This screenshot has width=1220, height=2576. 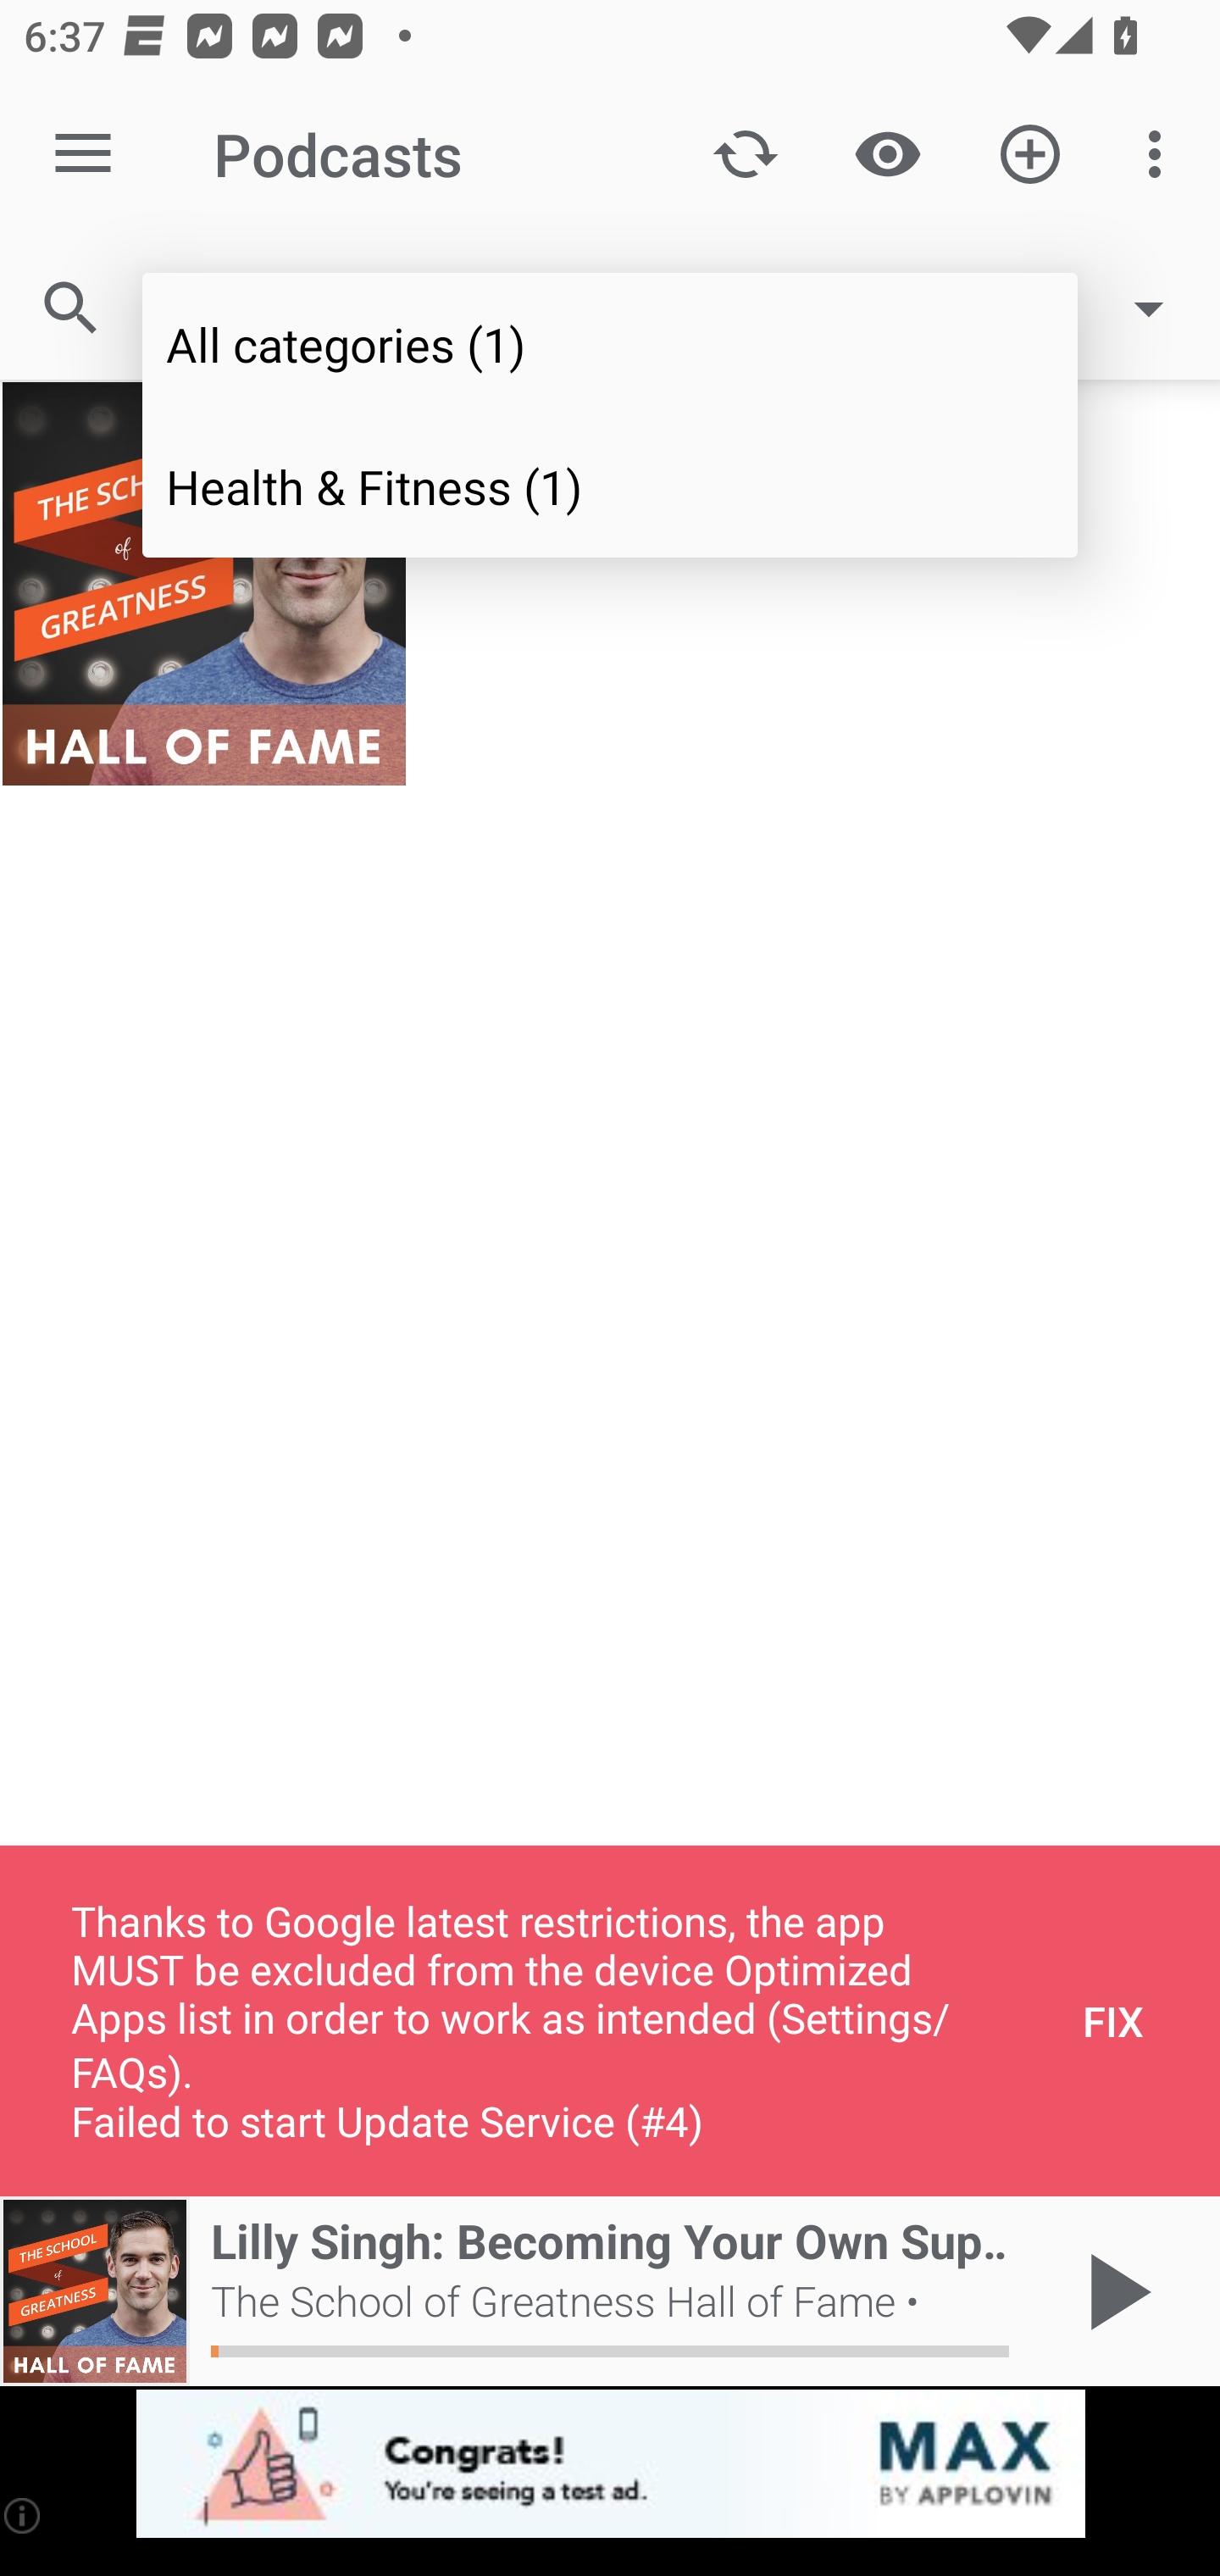 I want to click on All categories (1), so click(x=610, y=344).